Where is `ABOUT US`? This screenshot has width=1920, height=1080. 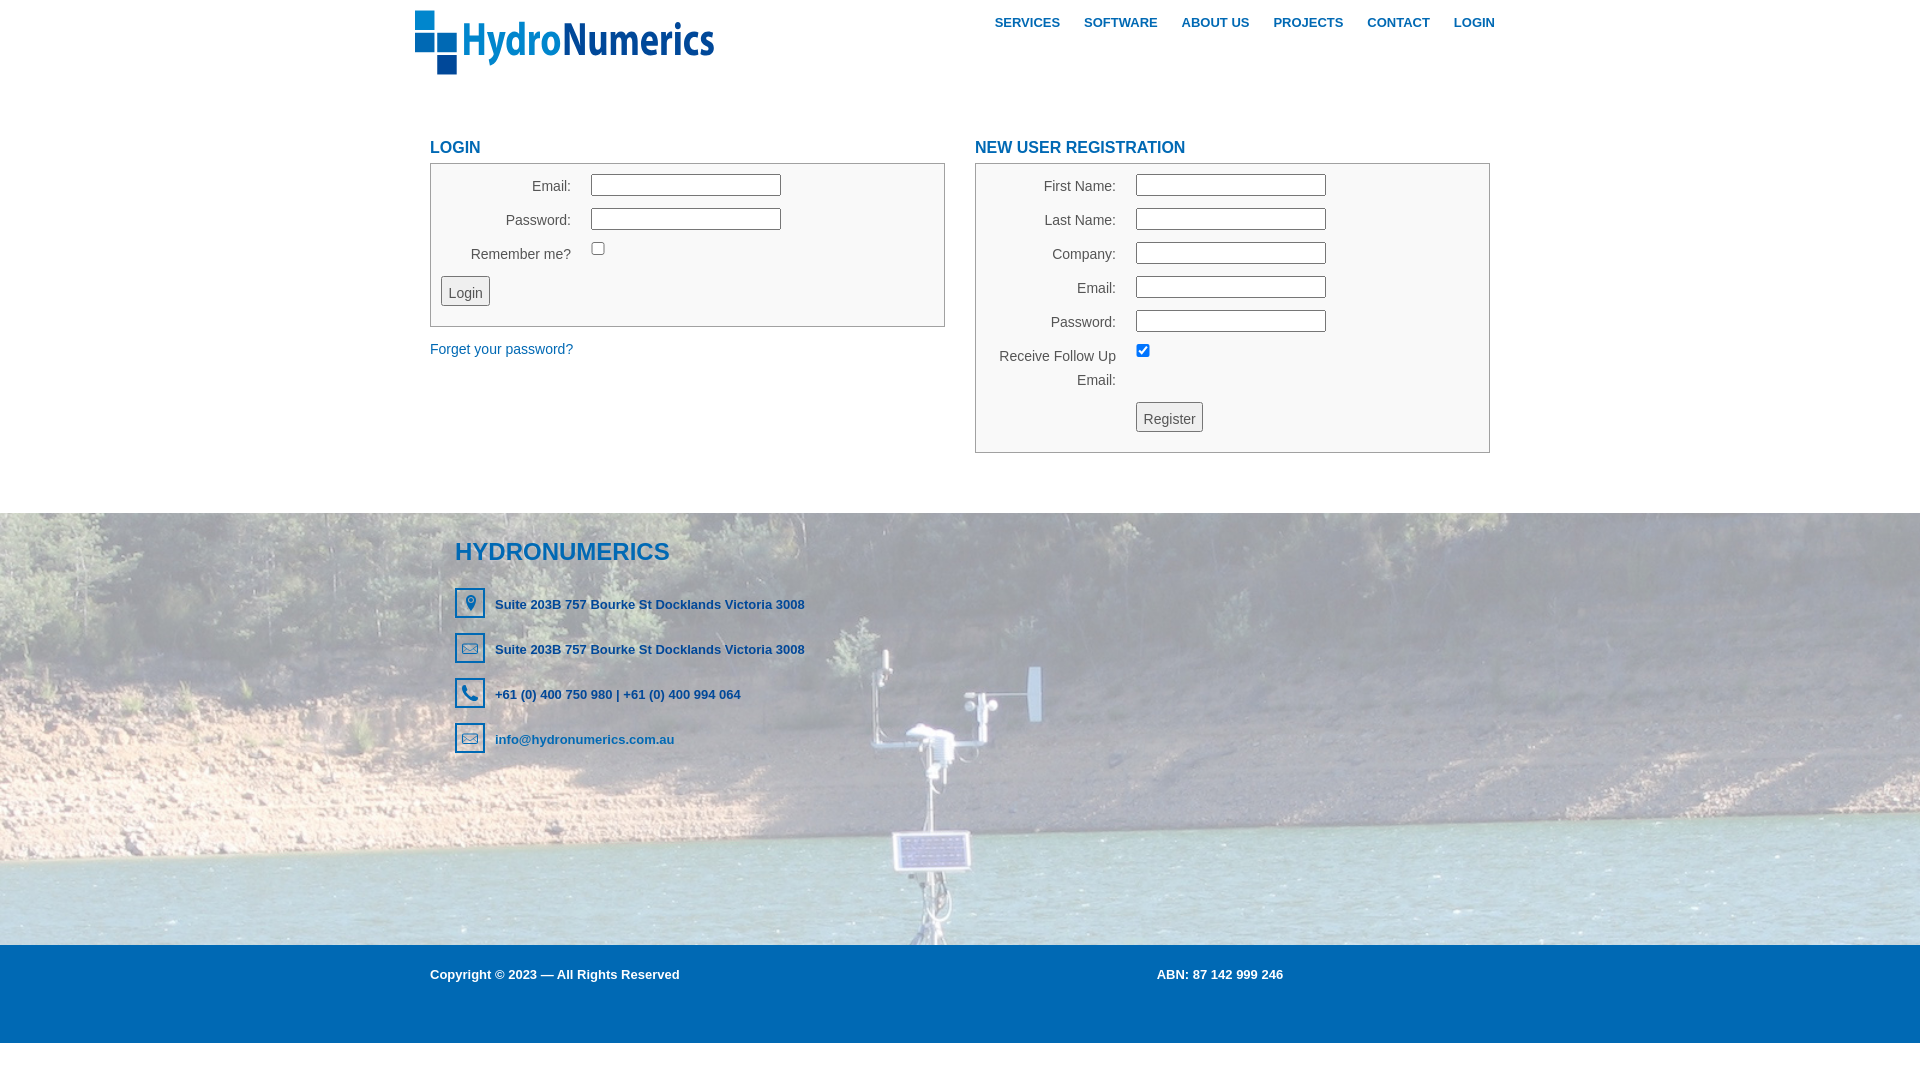
ABOUT US is located at coordinates (1216, 23).